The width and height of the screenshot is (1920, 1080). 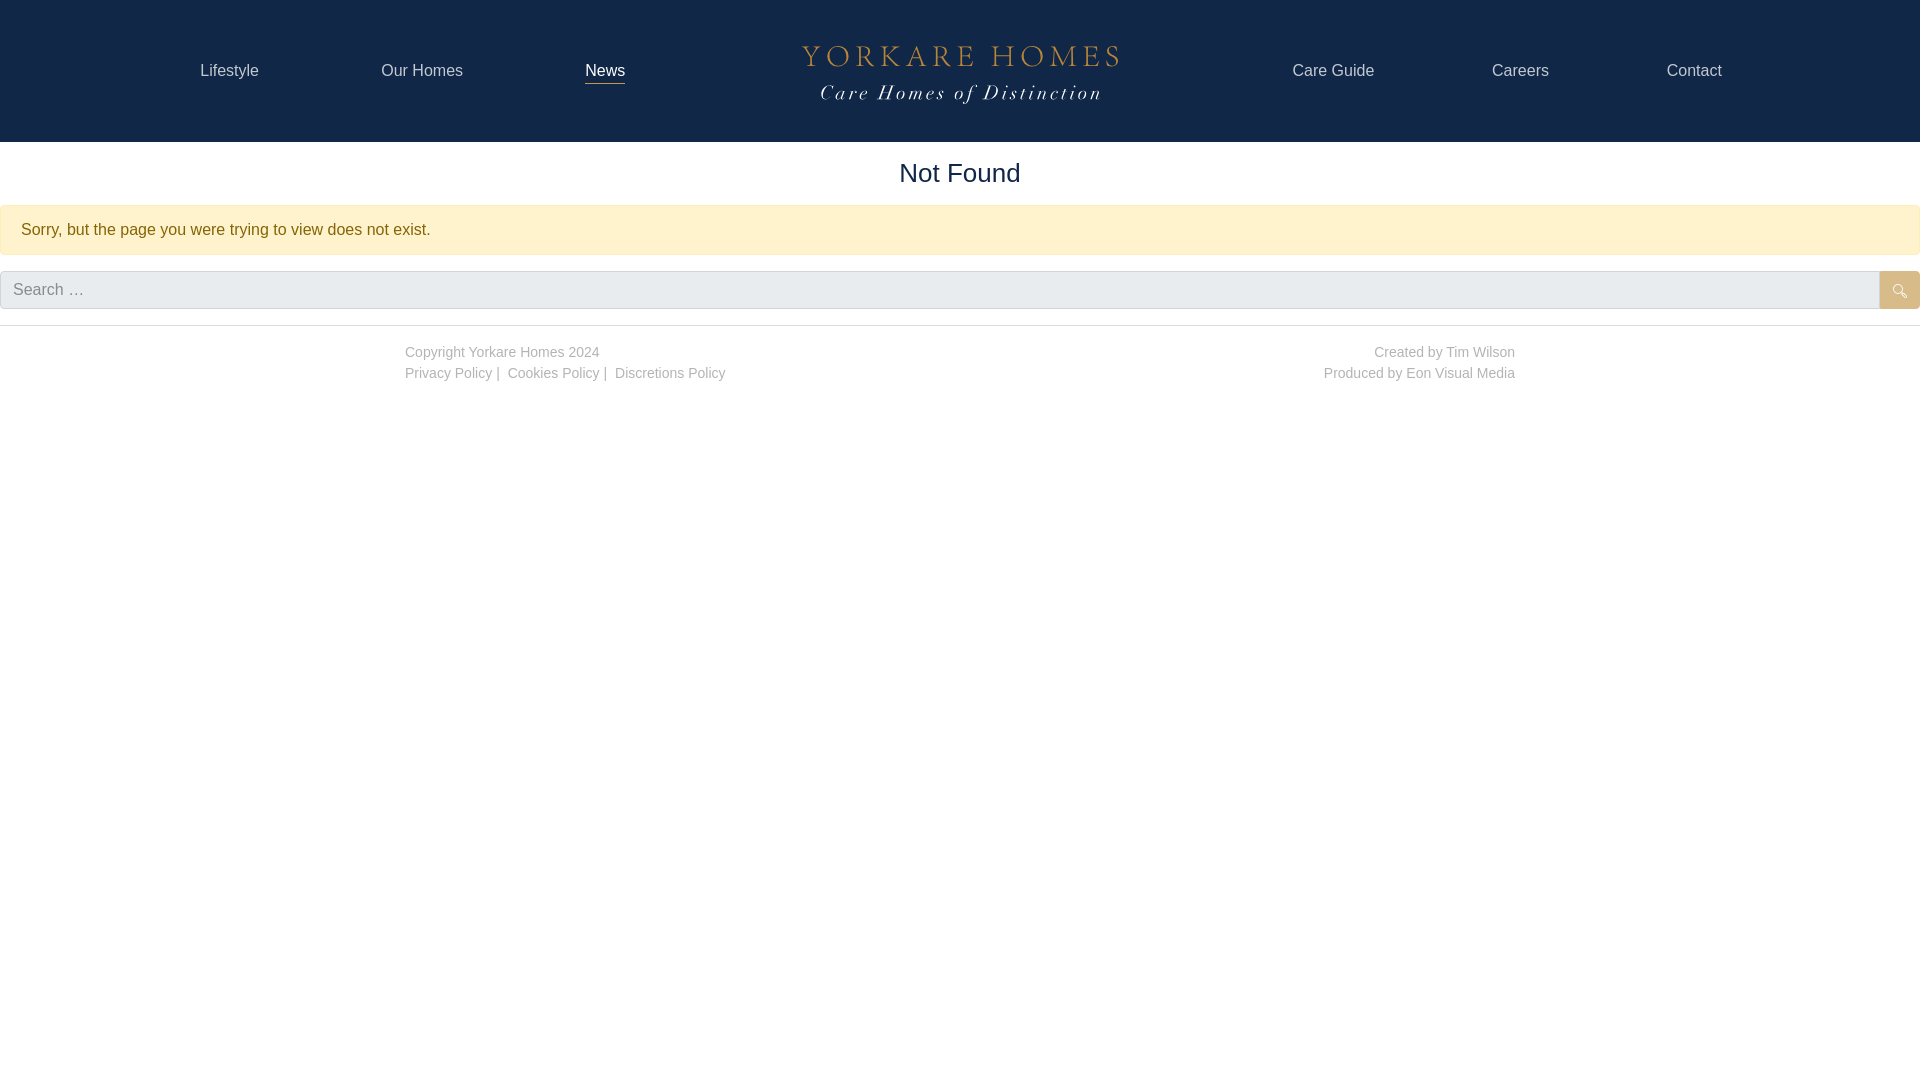 What do you see at coordinates (1460, 373) in the screenshot?
I see `Eon Visual Media` at bounding box center [1460, 373].